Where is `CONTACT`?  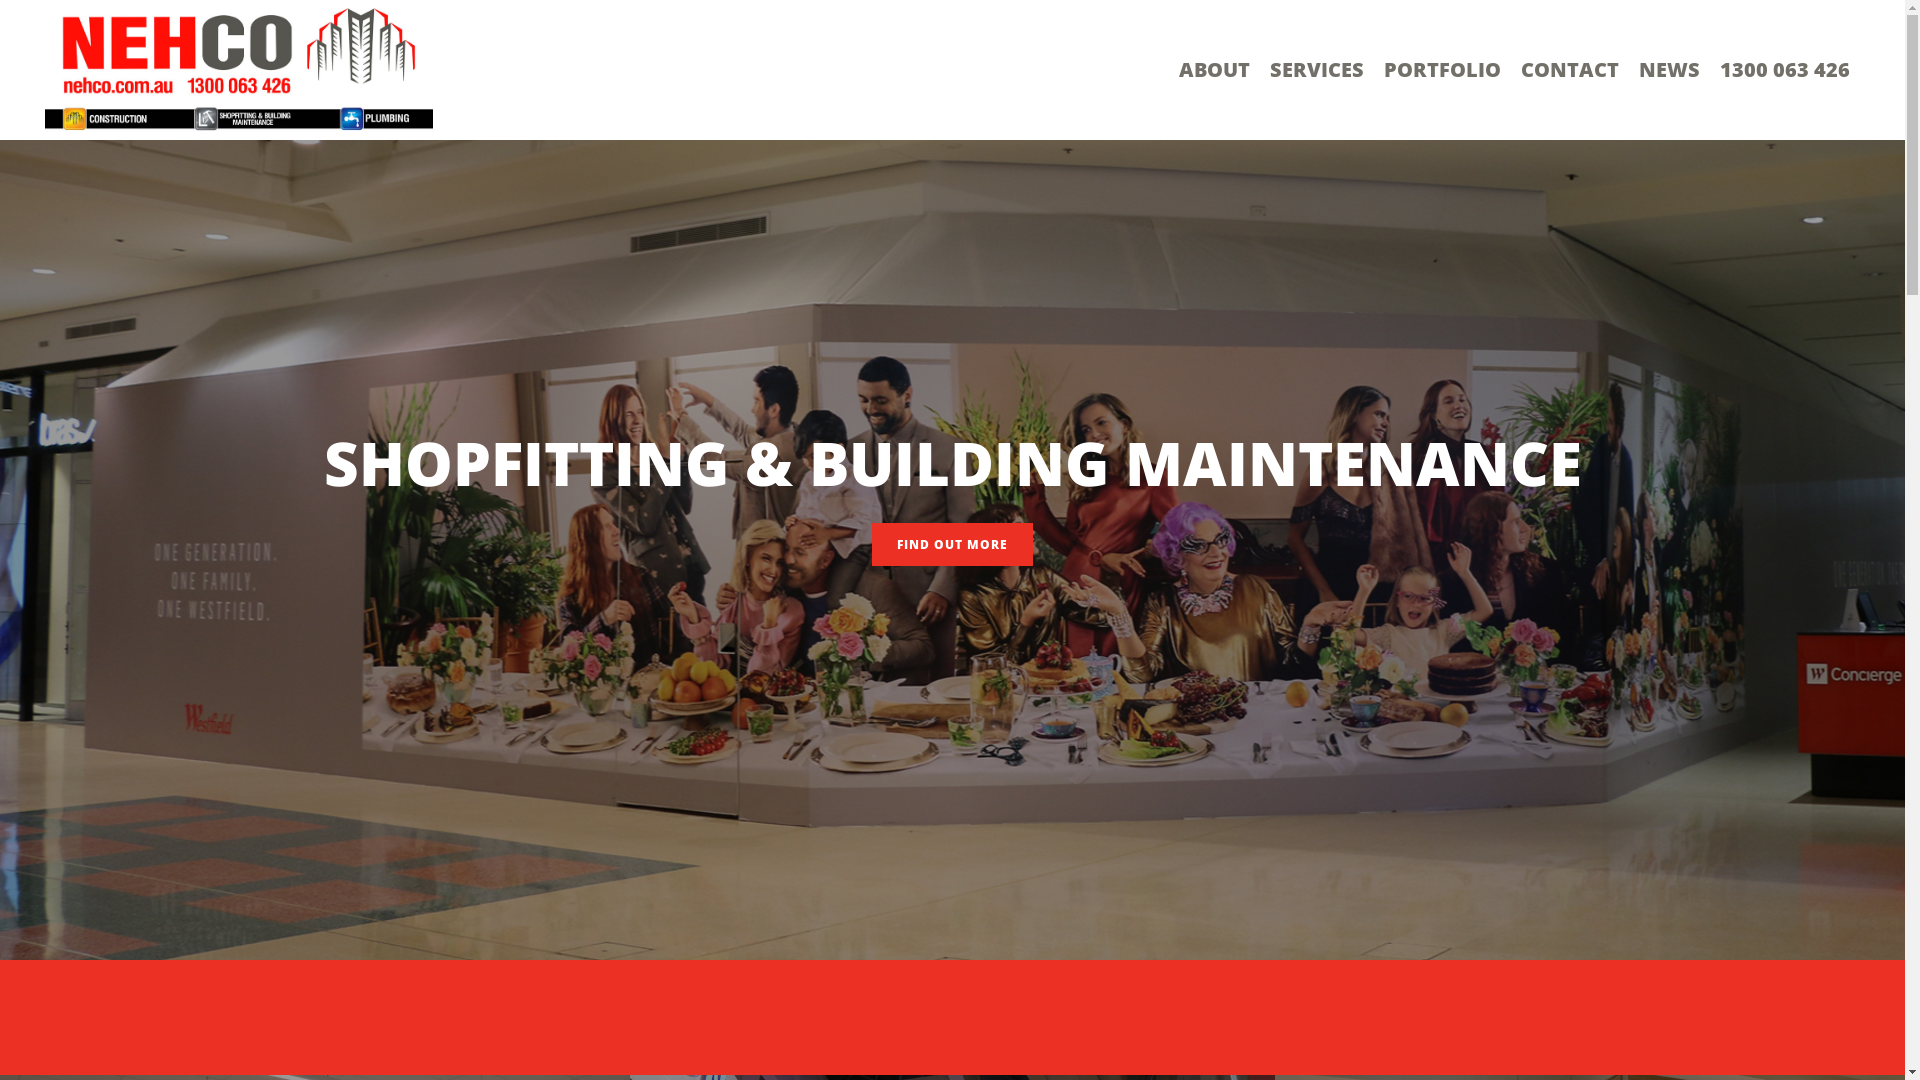
CONTACT is located at coordinates (1570, 70).